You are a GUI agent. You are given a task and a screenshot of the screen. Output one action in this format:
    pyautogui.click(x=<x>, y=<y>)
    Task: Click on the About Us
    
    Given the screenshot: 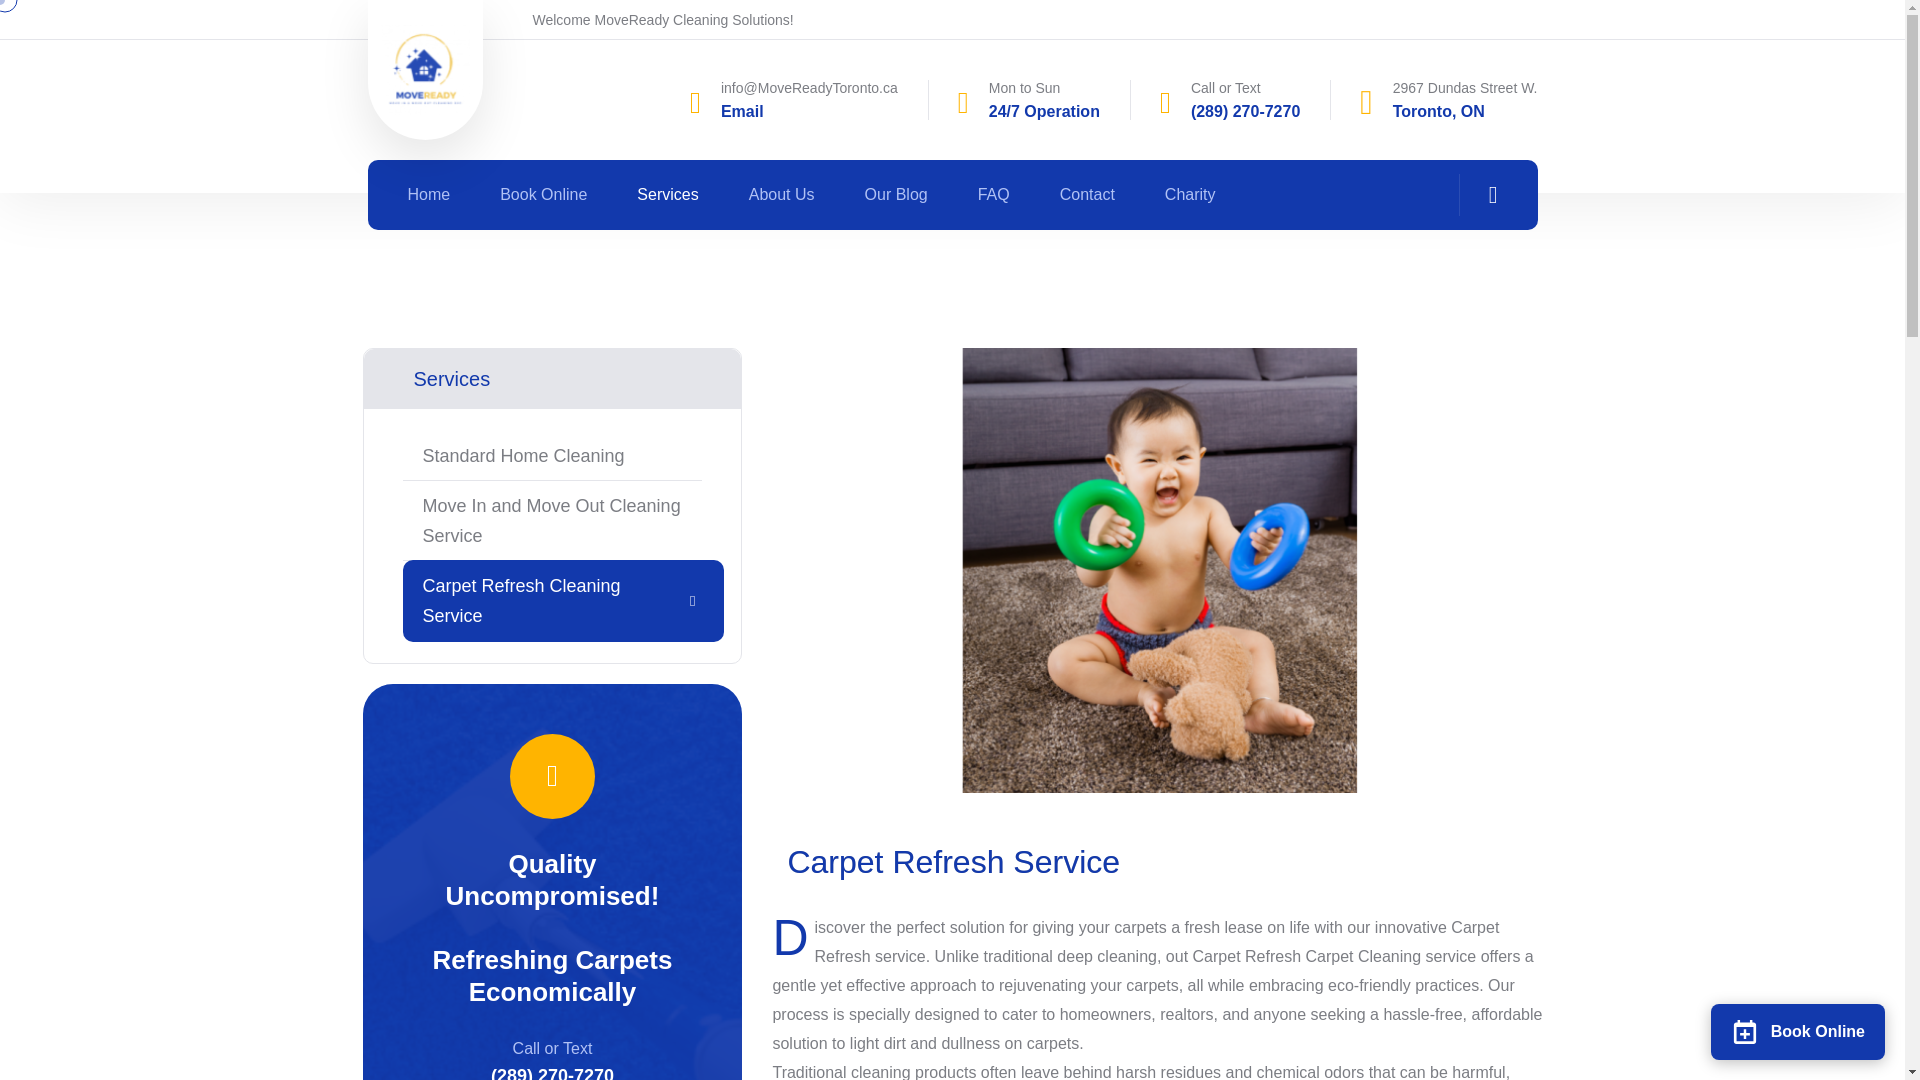 What is the action you would take?
    pyautogui.click(x=781, y=194)
    